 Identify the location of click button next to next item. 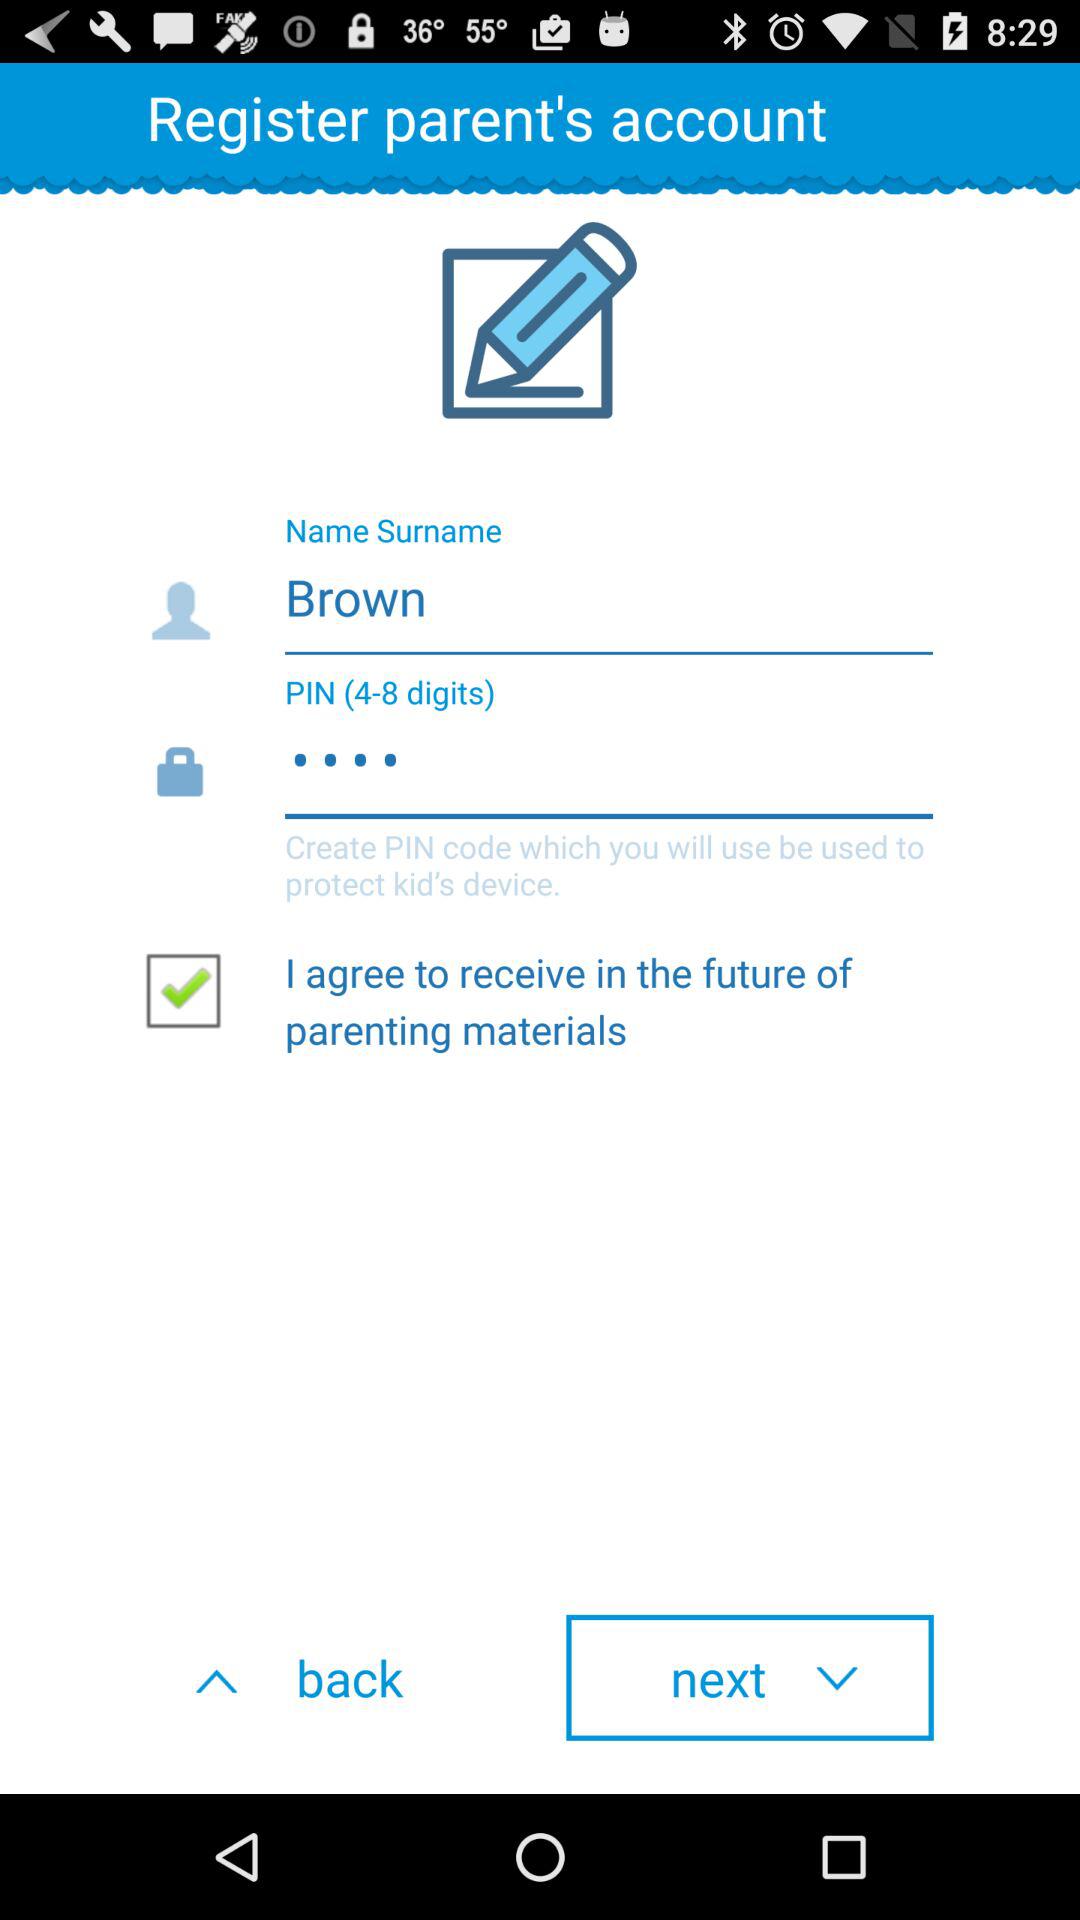
(330, 1677).